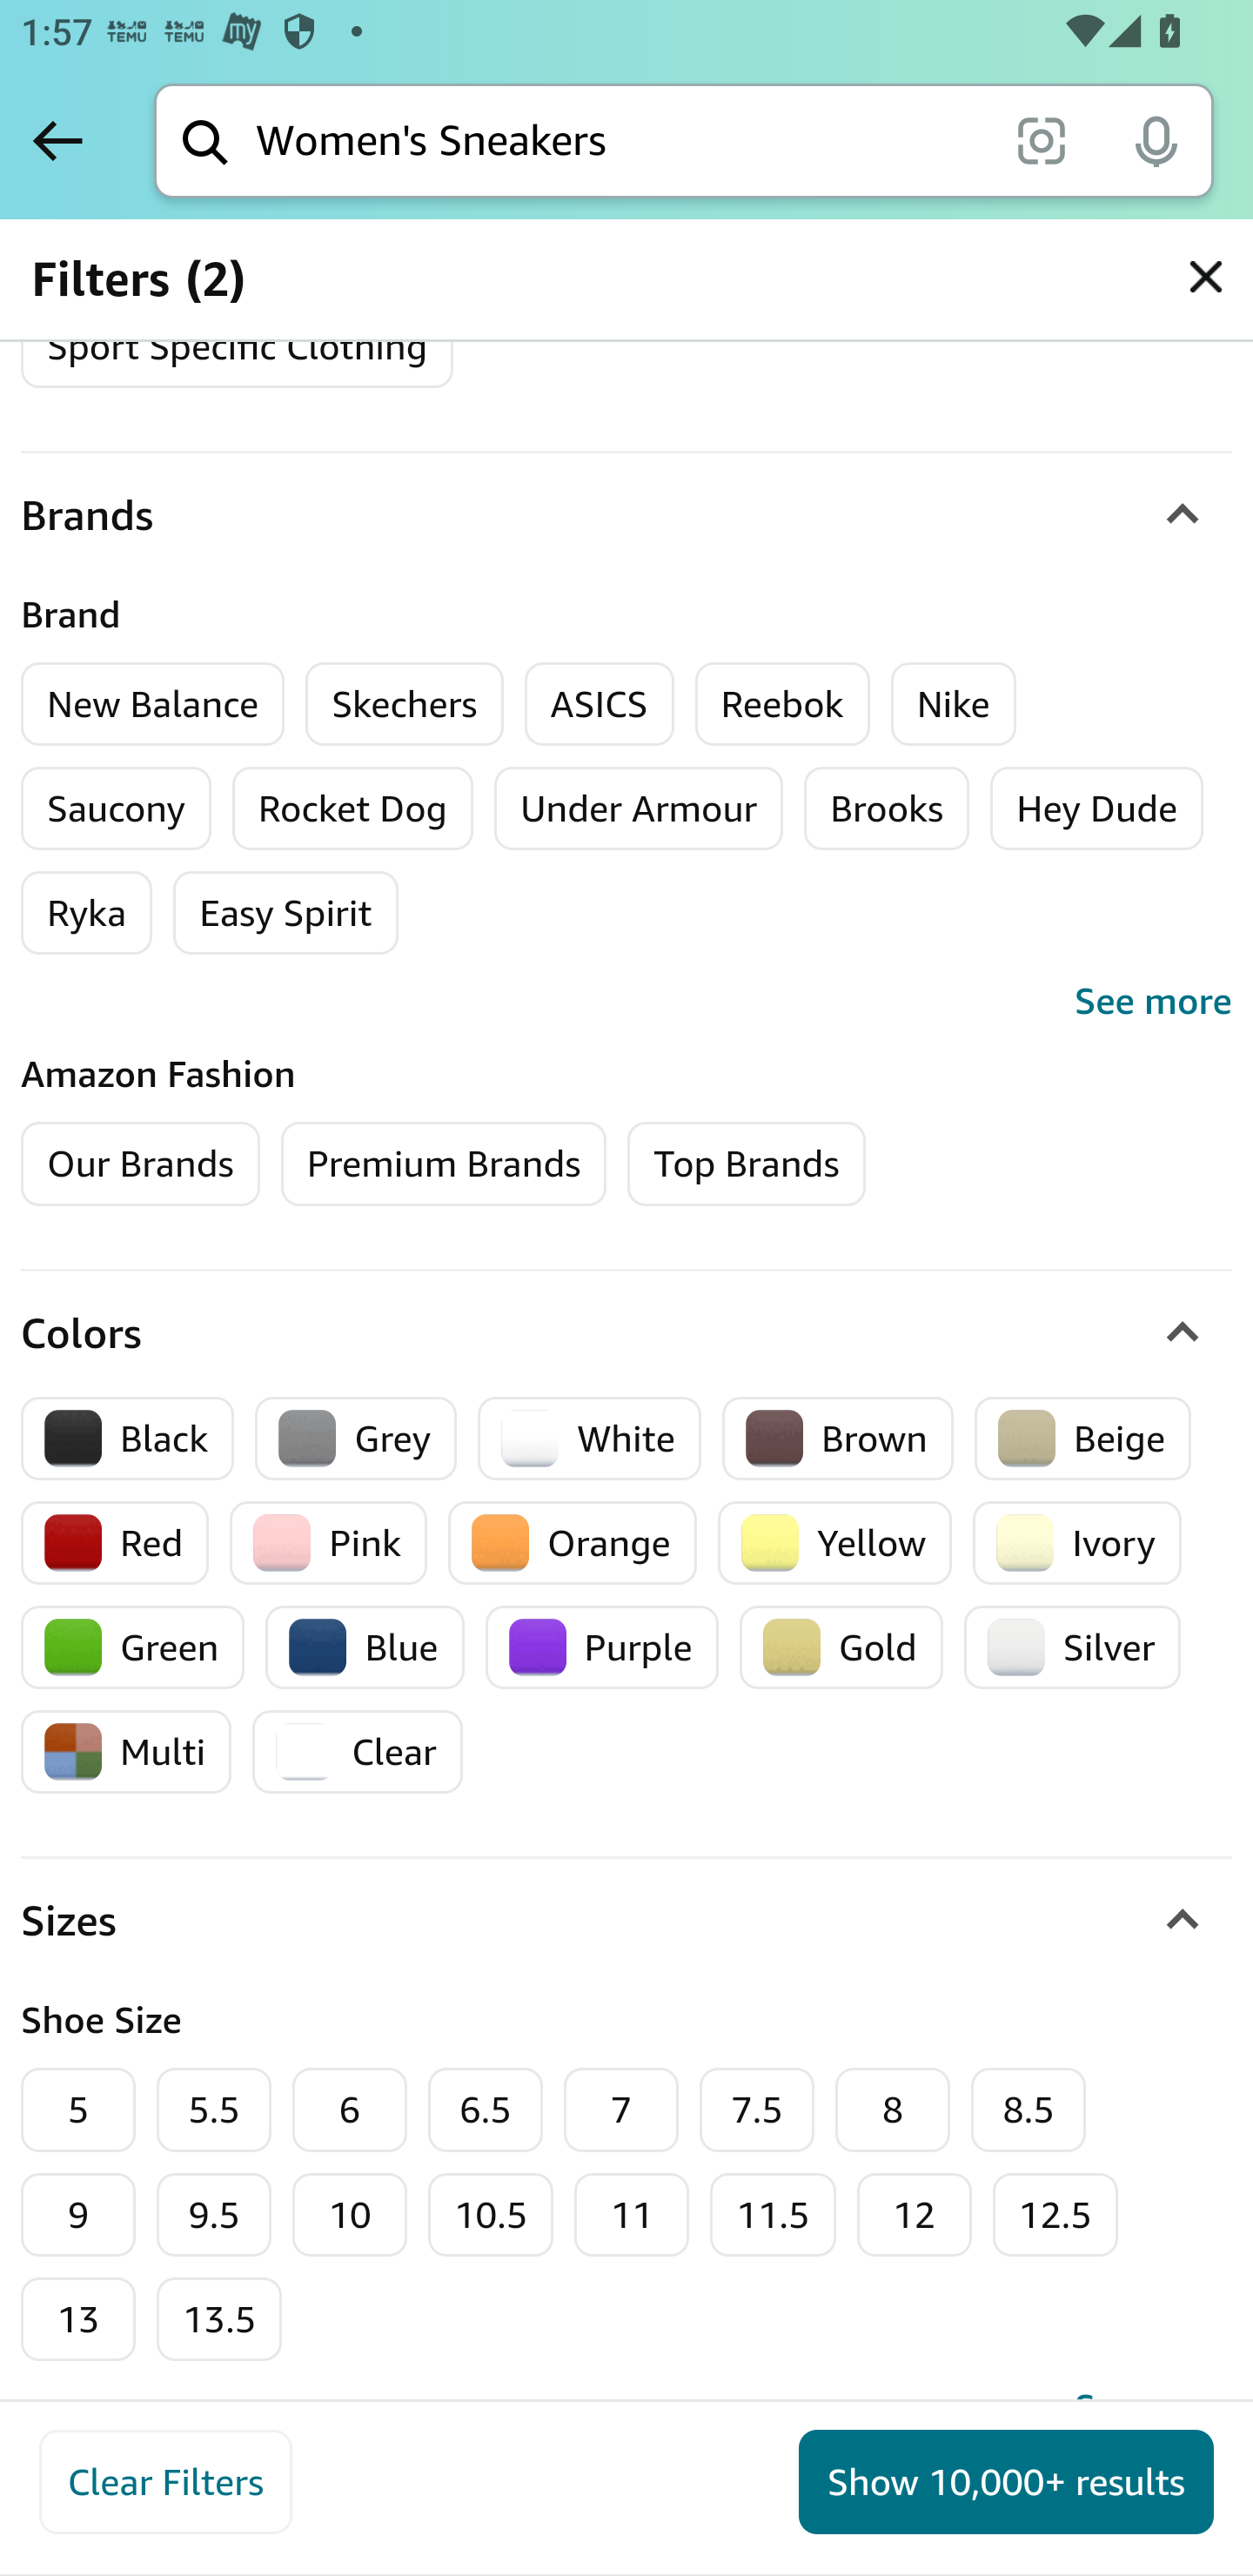 This screenshot has width=1253, height=2576. I want to click on Blue Blue Blue Blue, so click(364, 1647).